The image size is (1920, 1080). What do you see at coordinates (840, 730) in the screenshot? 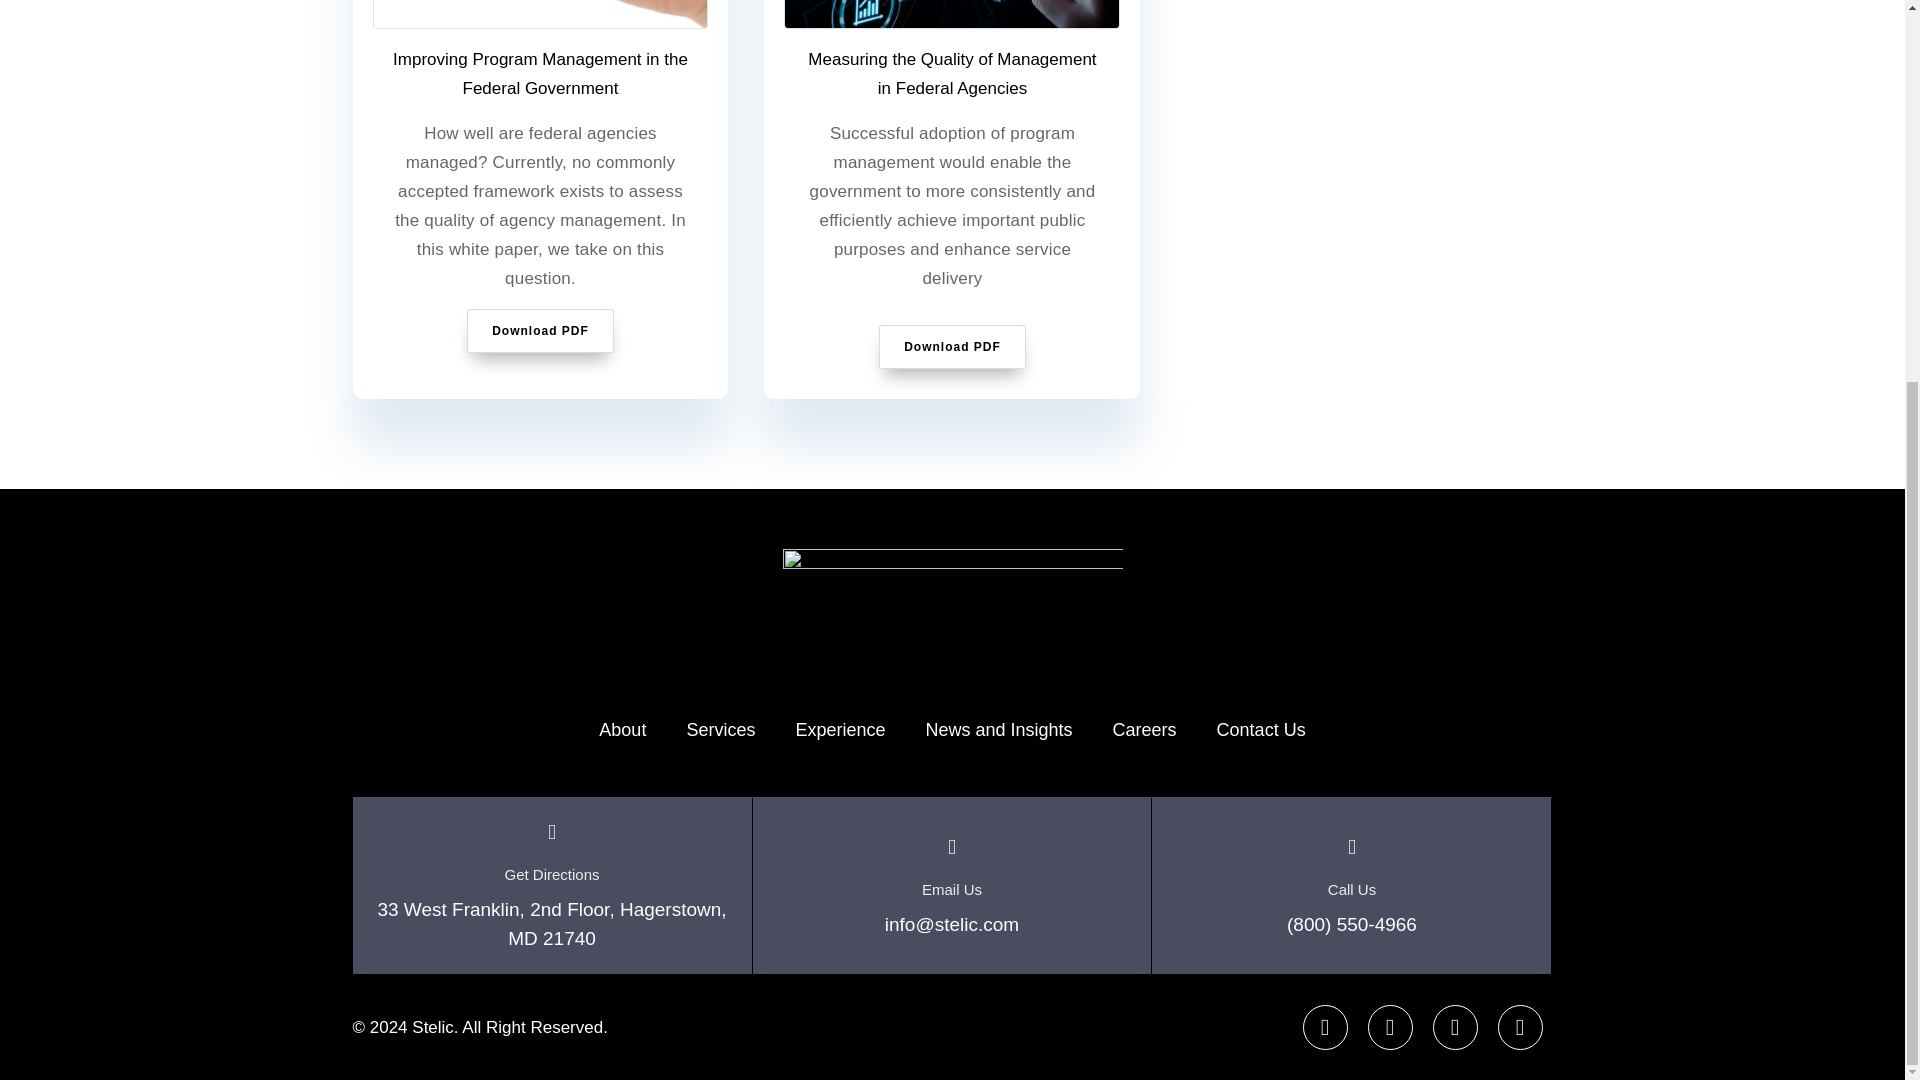
I see `Experience` at bounding box center [840, 730].